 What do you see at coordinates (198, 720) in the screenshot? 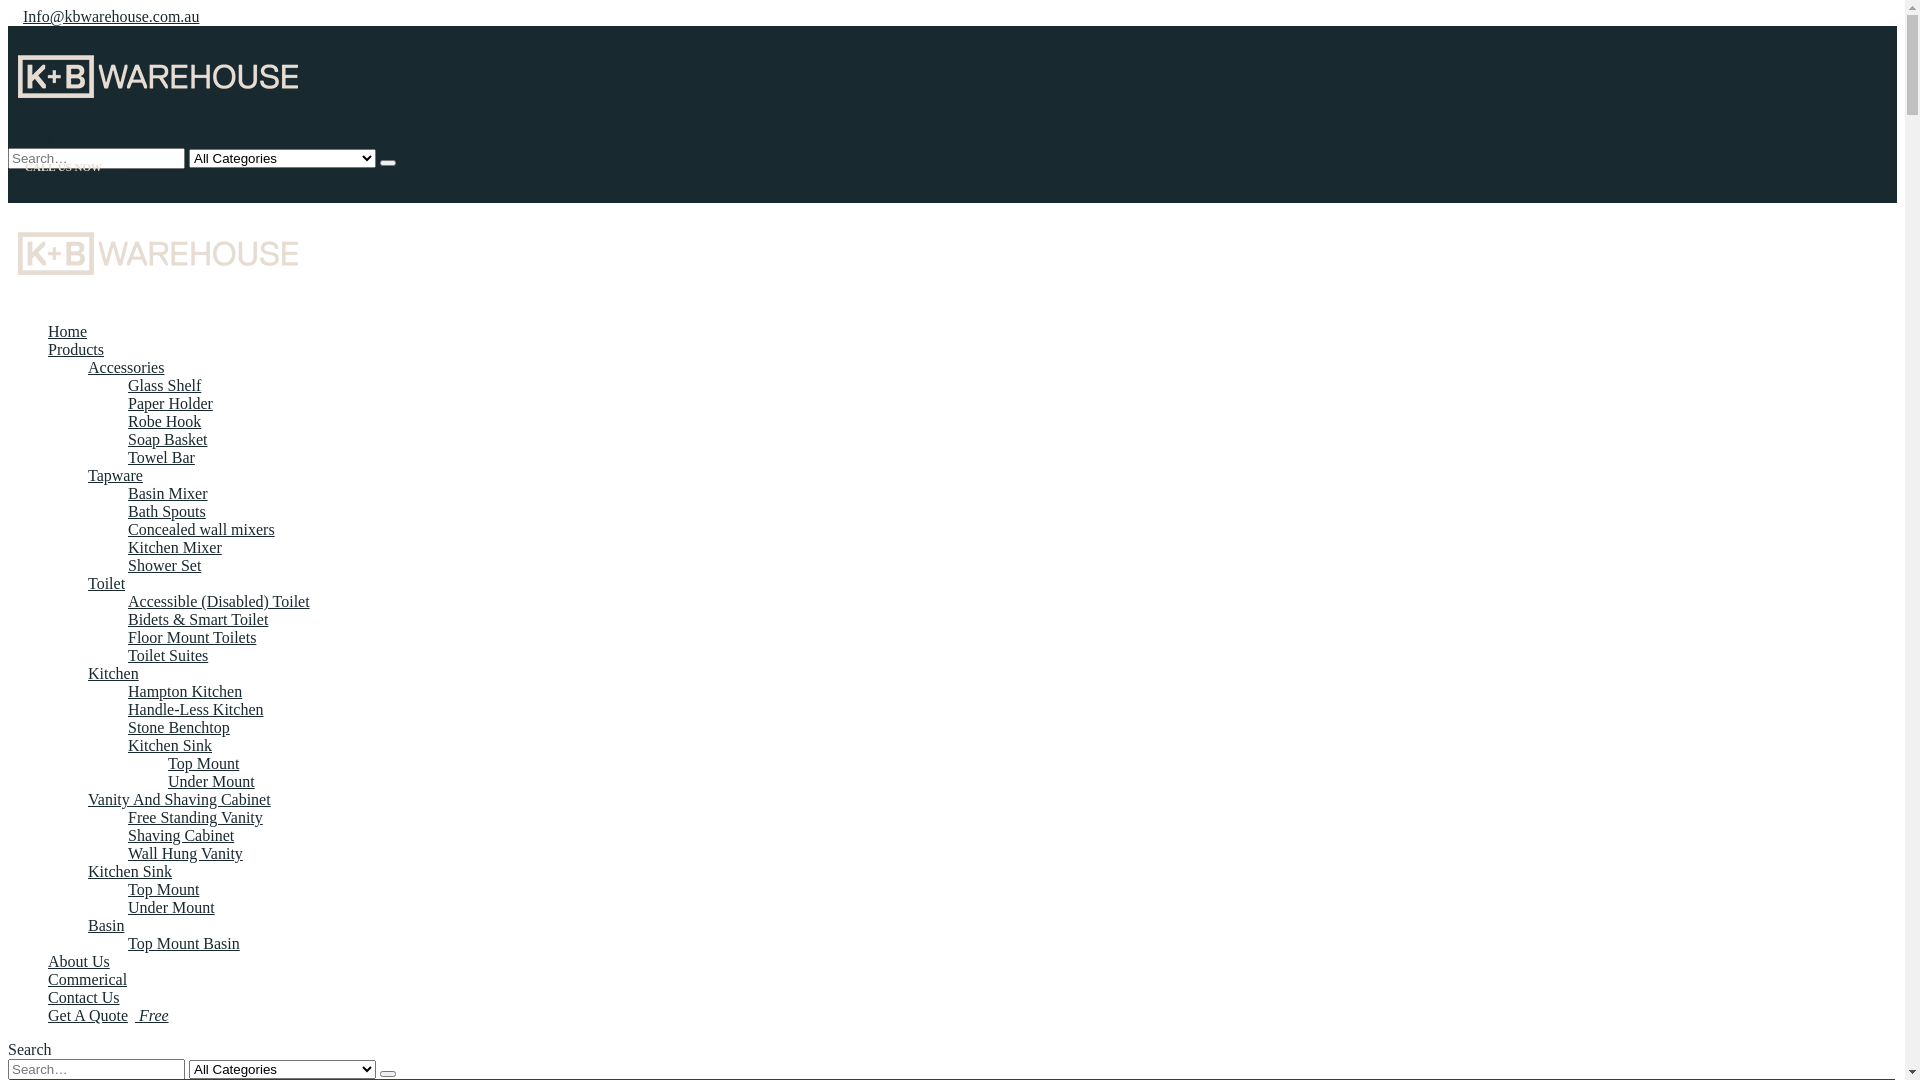
I see `Bidets & Smart Toilet` at bounding box center [198, 720].